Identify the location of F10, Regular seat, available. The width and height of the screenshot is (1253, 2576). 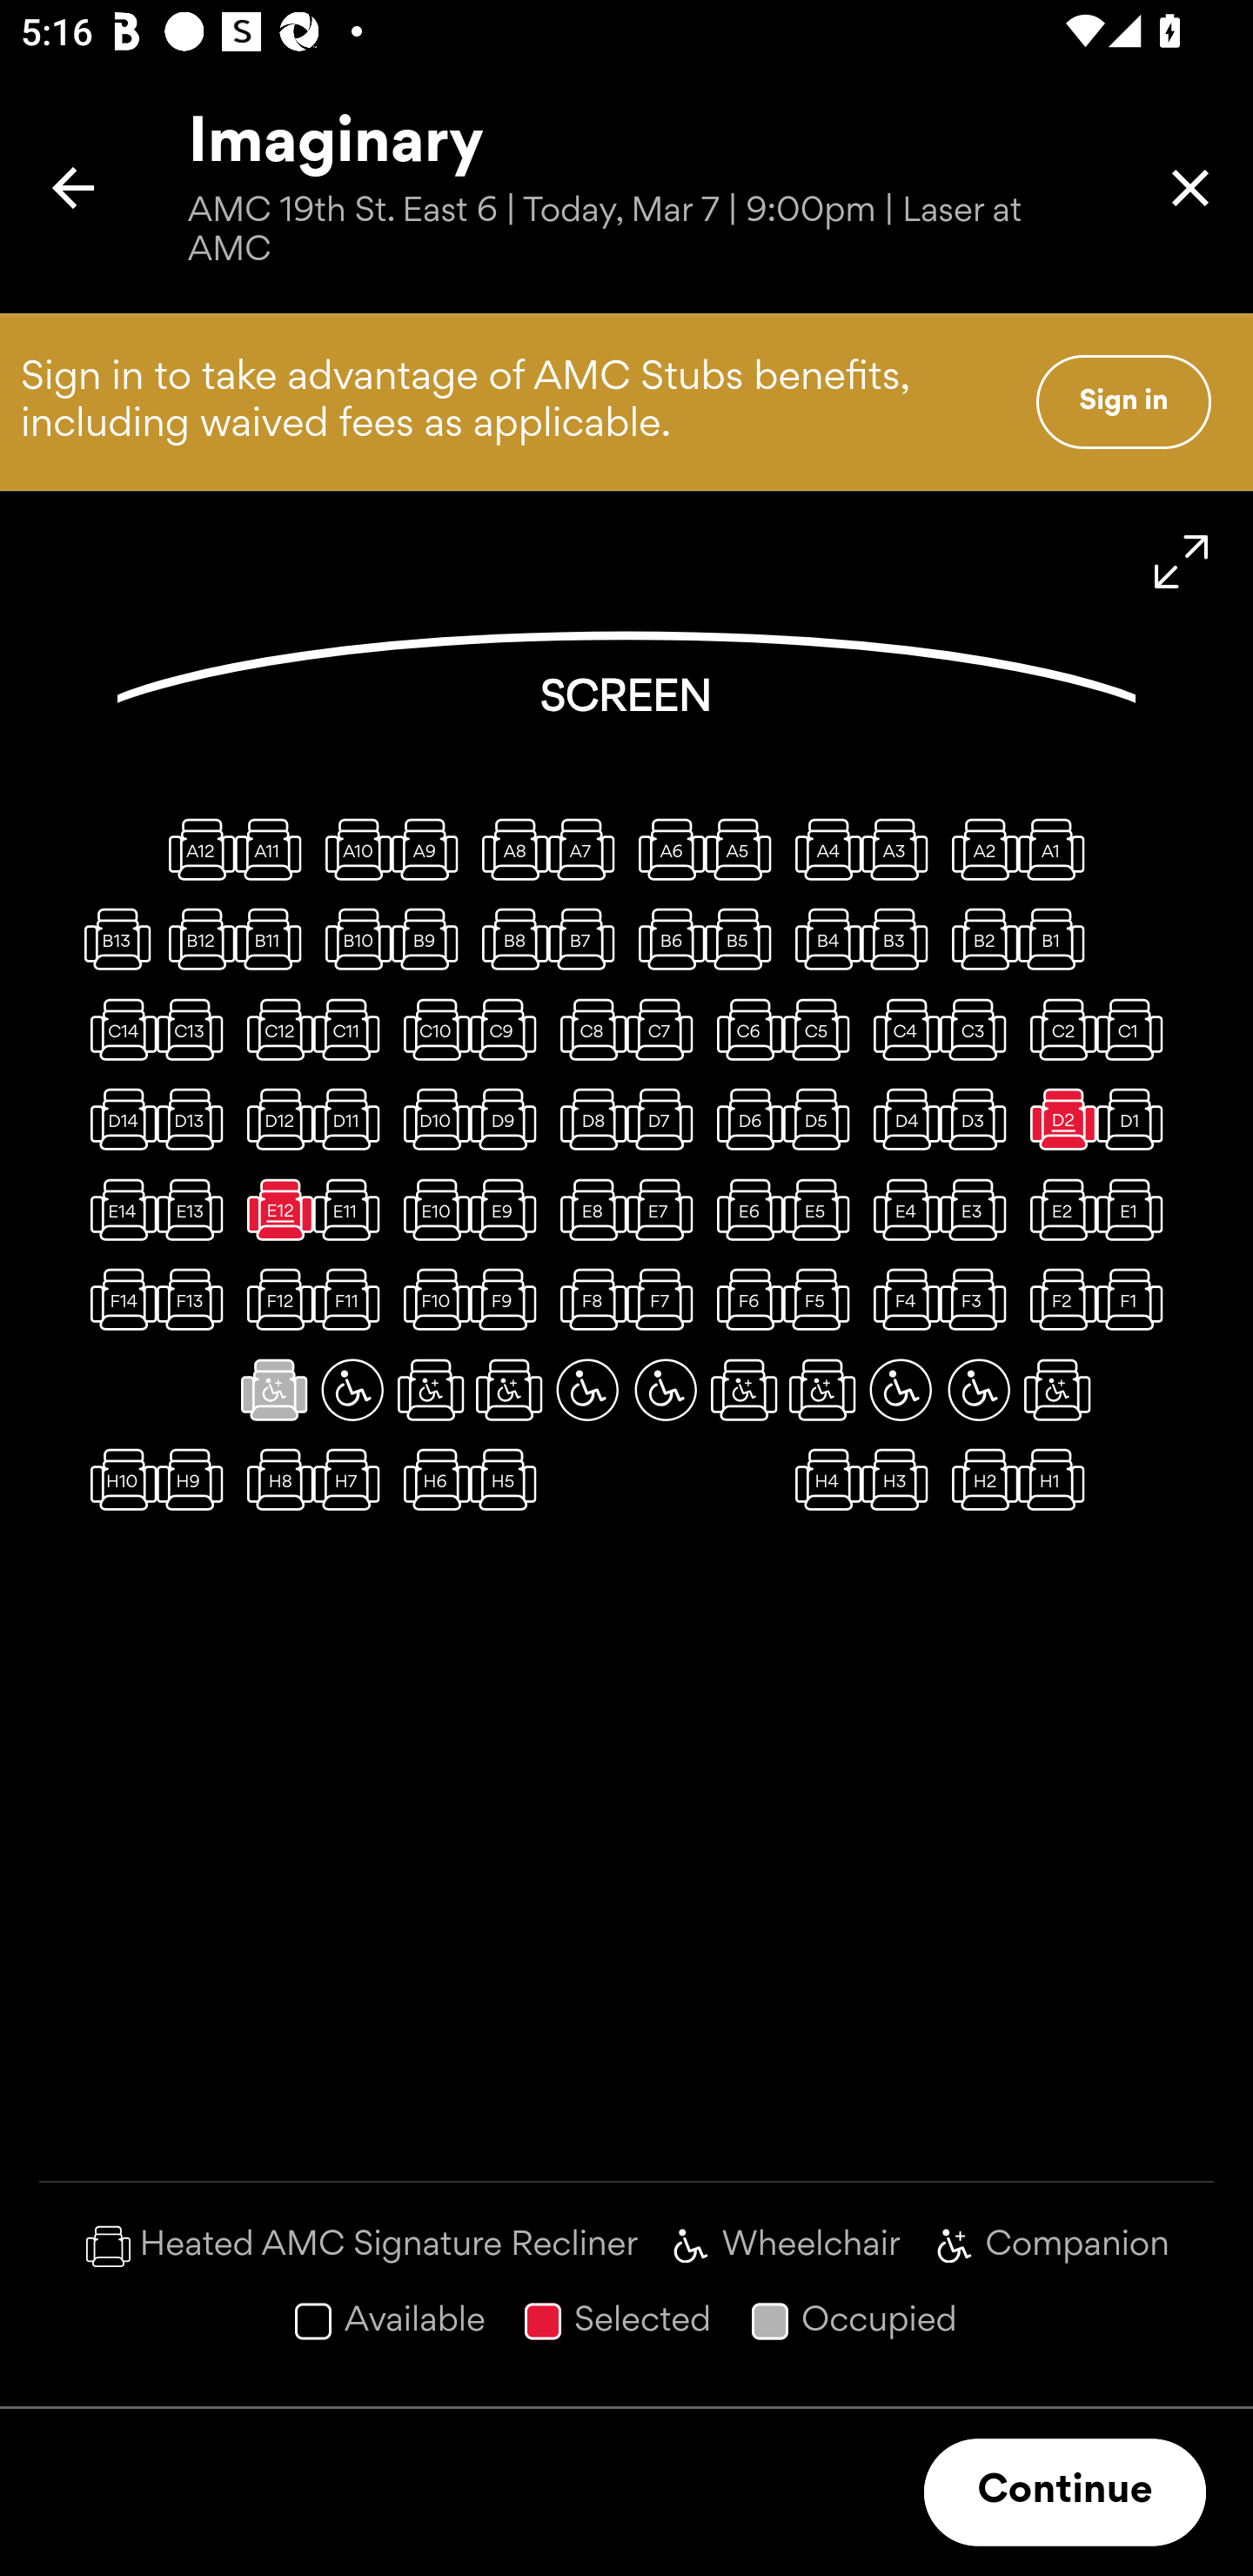
(430, 1299).